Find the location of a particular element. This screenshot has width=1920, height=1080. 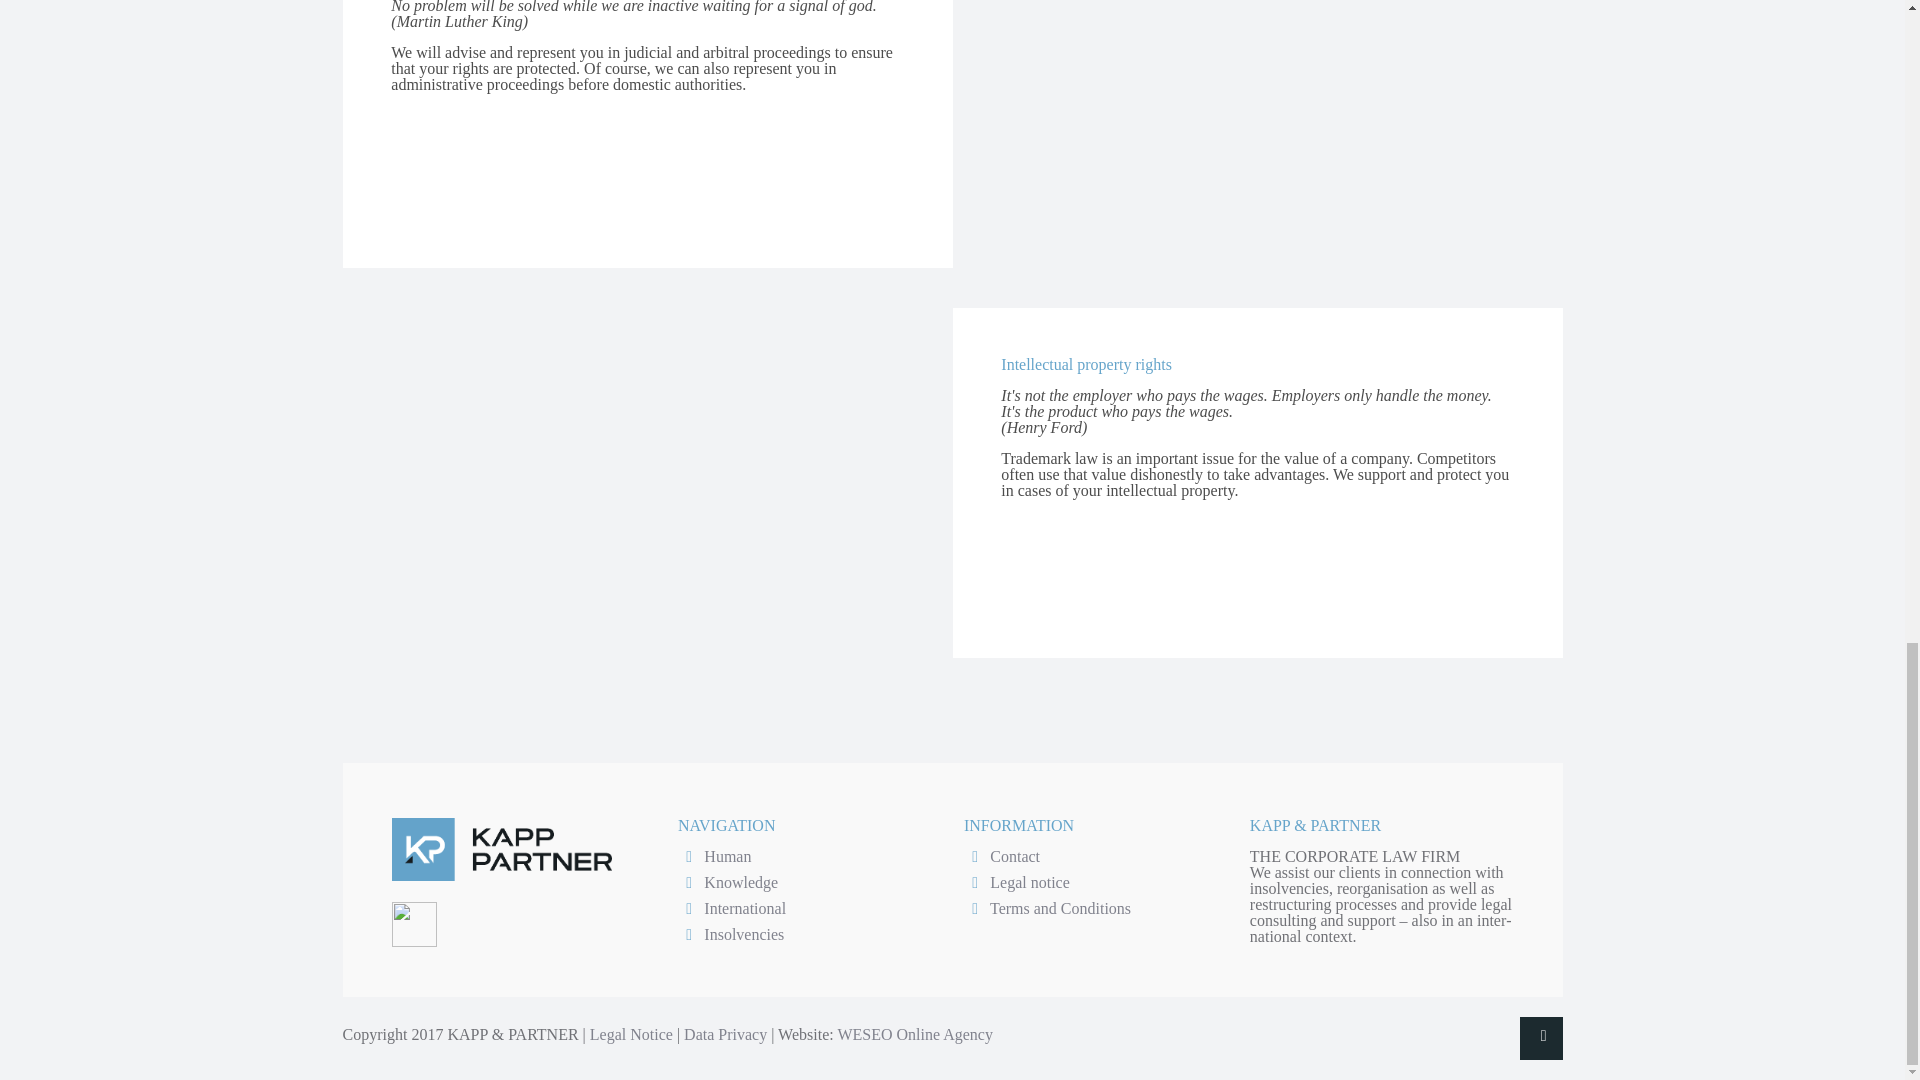

Human is located at coordinates (727, 856).